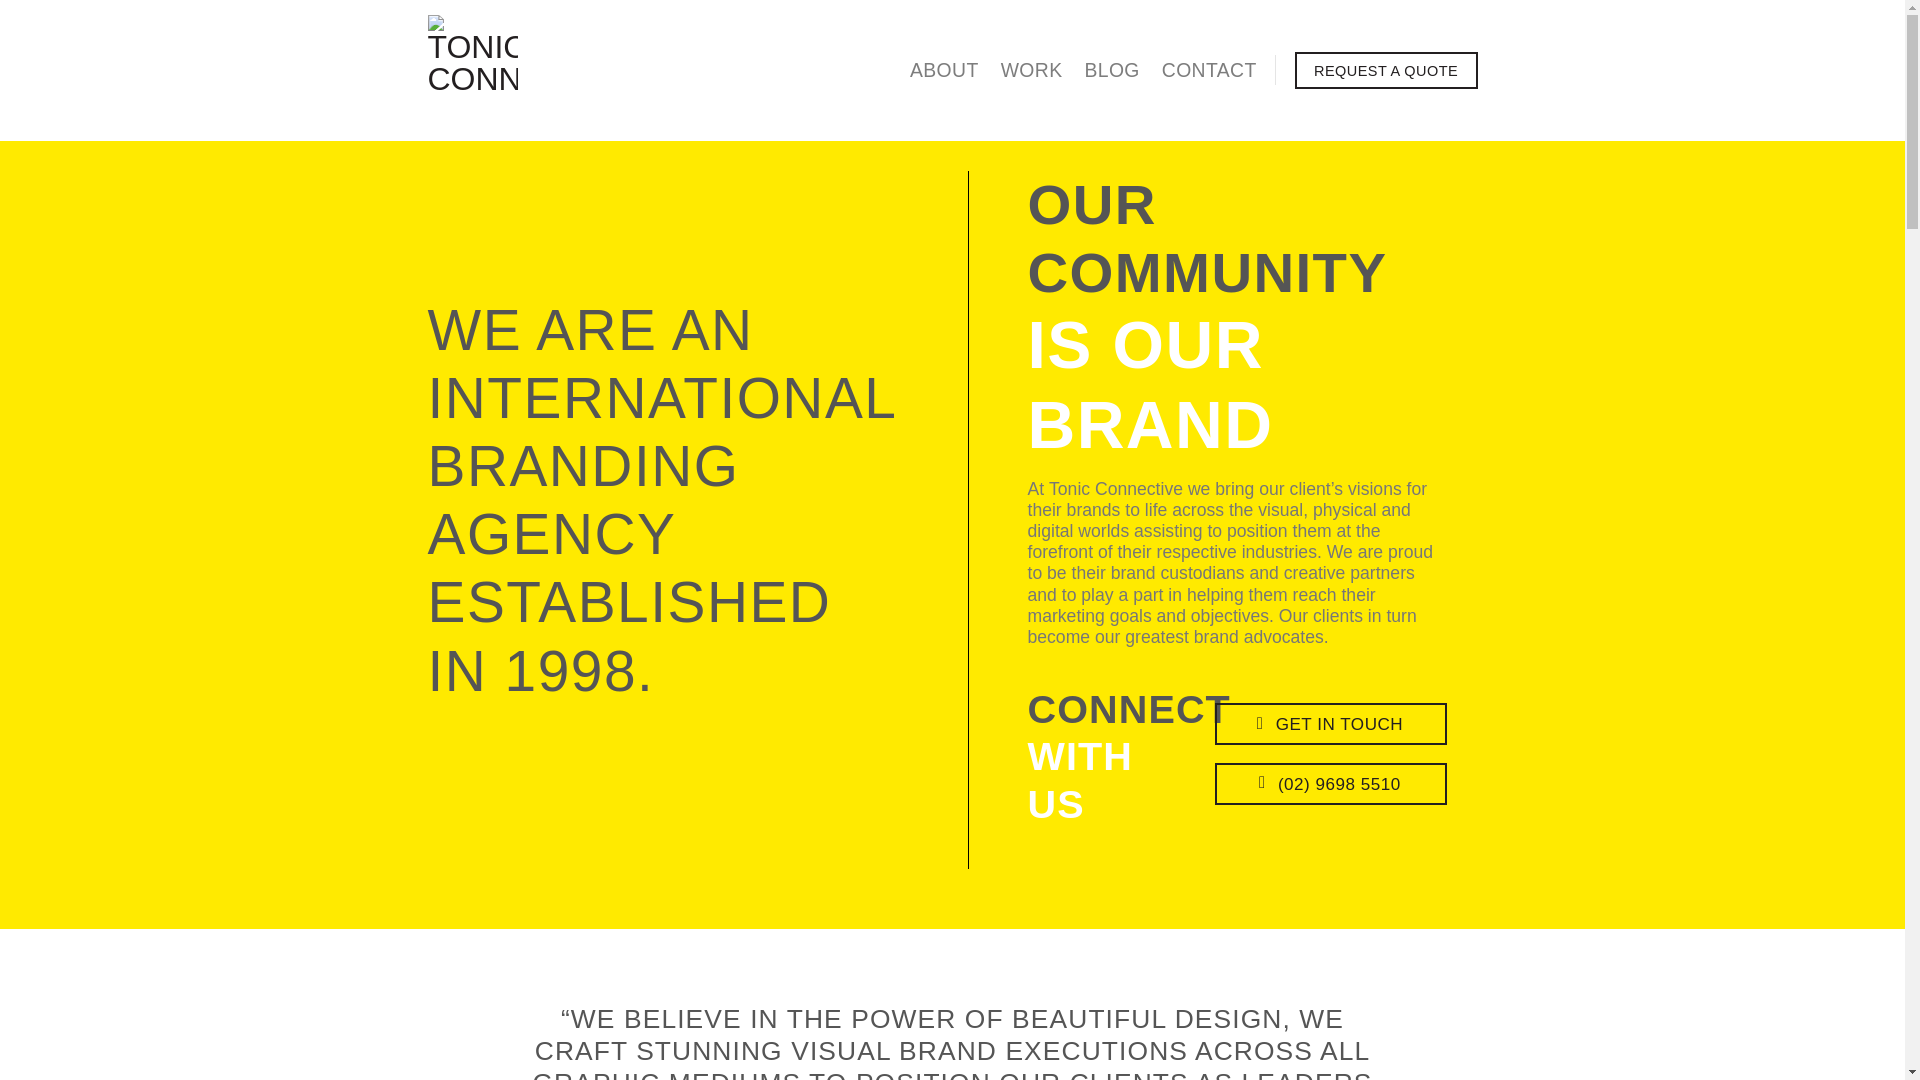 The width and height of the screenshot is (1920, 1080). I want to click on WORK, so click(1032, 69).